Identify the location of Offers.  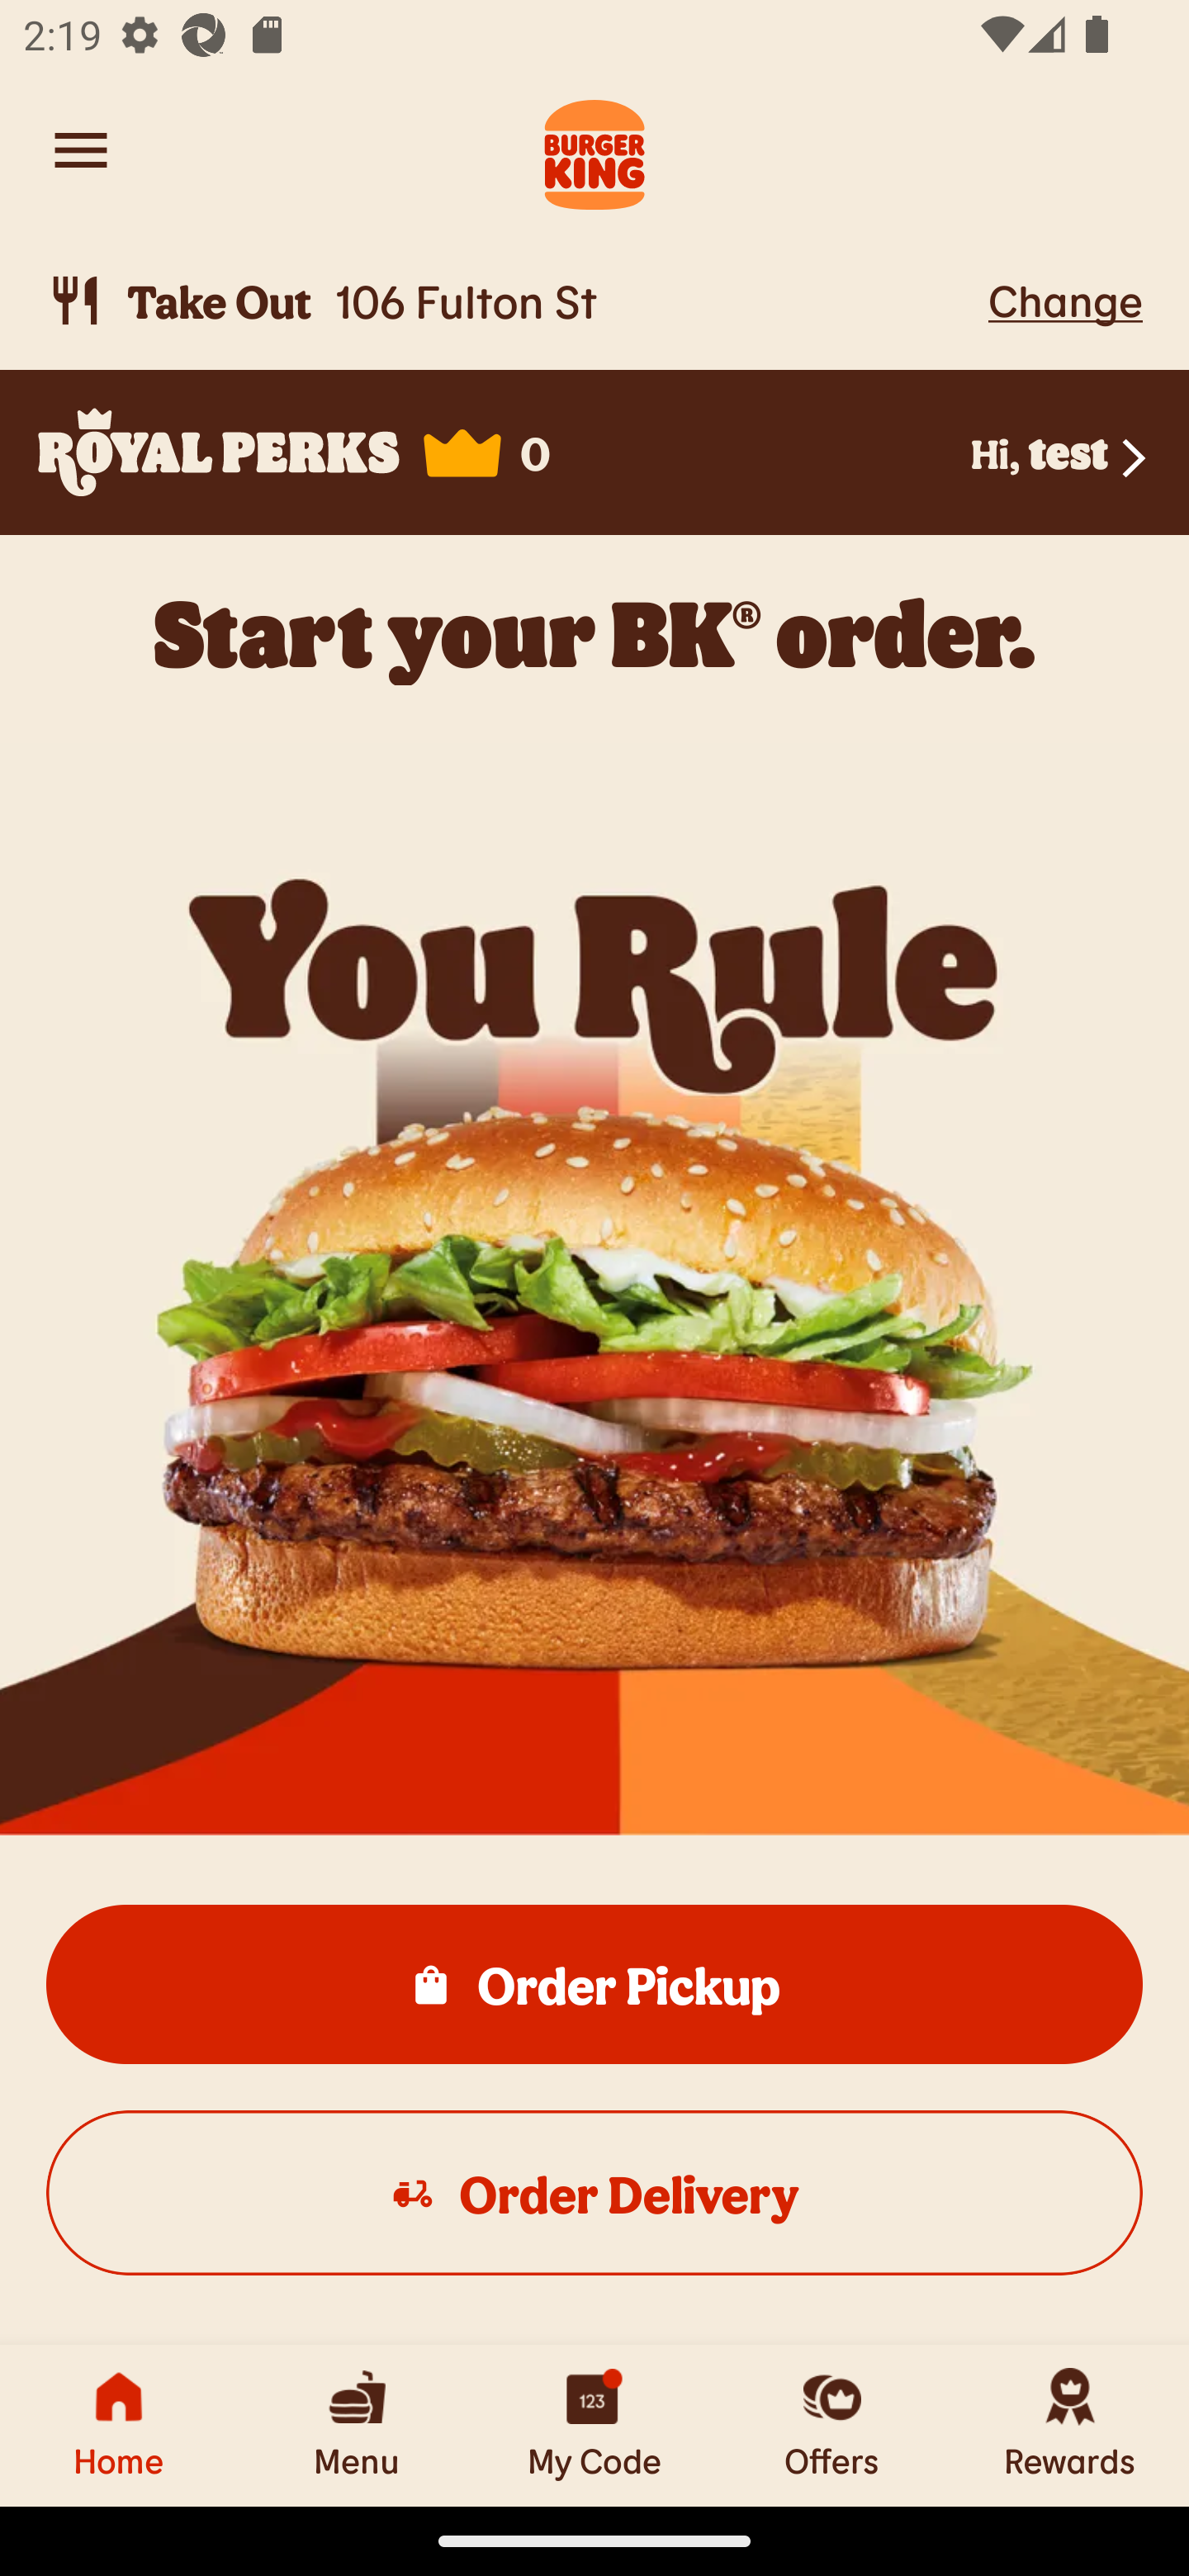
(832, 2425).